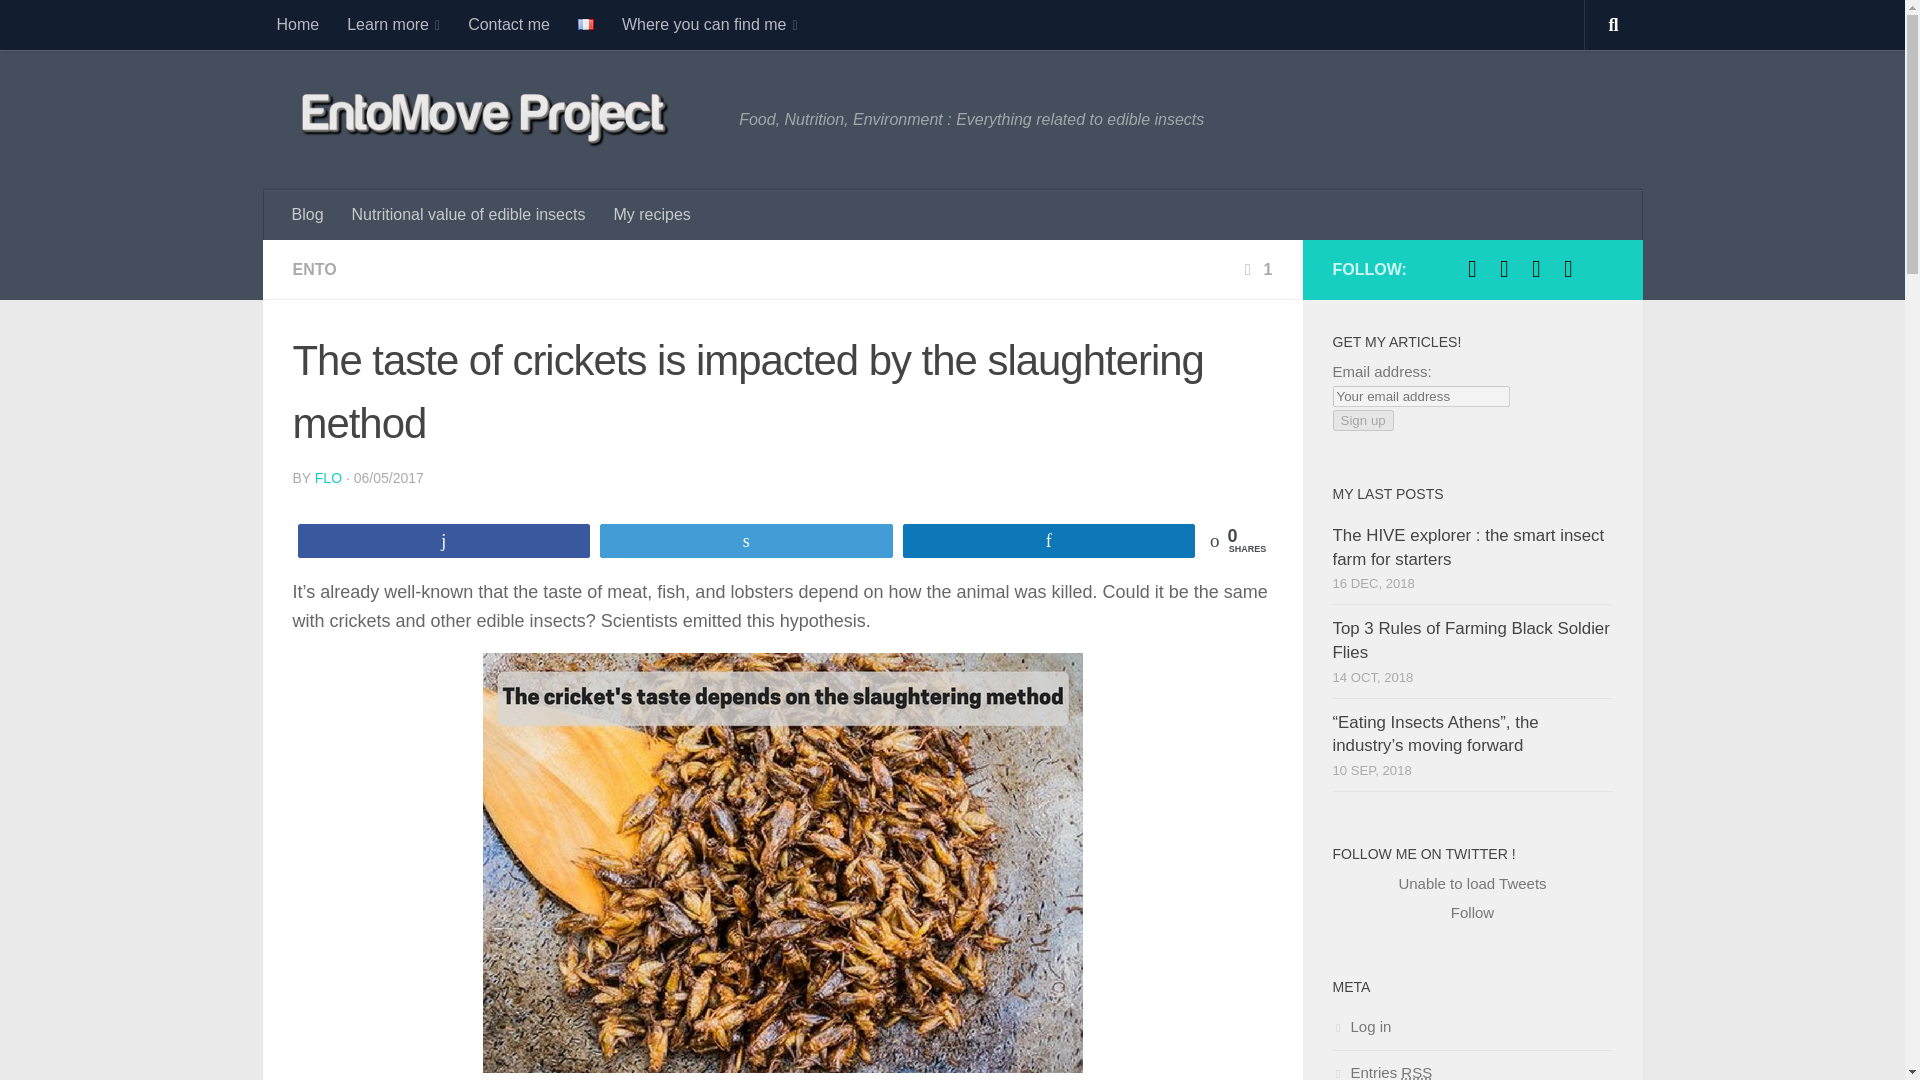 The image size is (1920, 1080). What do you see at coordinates (308, 214) in the screenshot?
I see `Blog` at bounding box center [308, 214].